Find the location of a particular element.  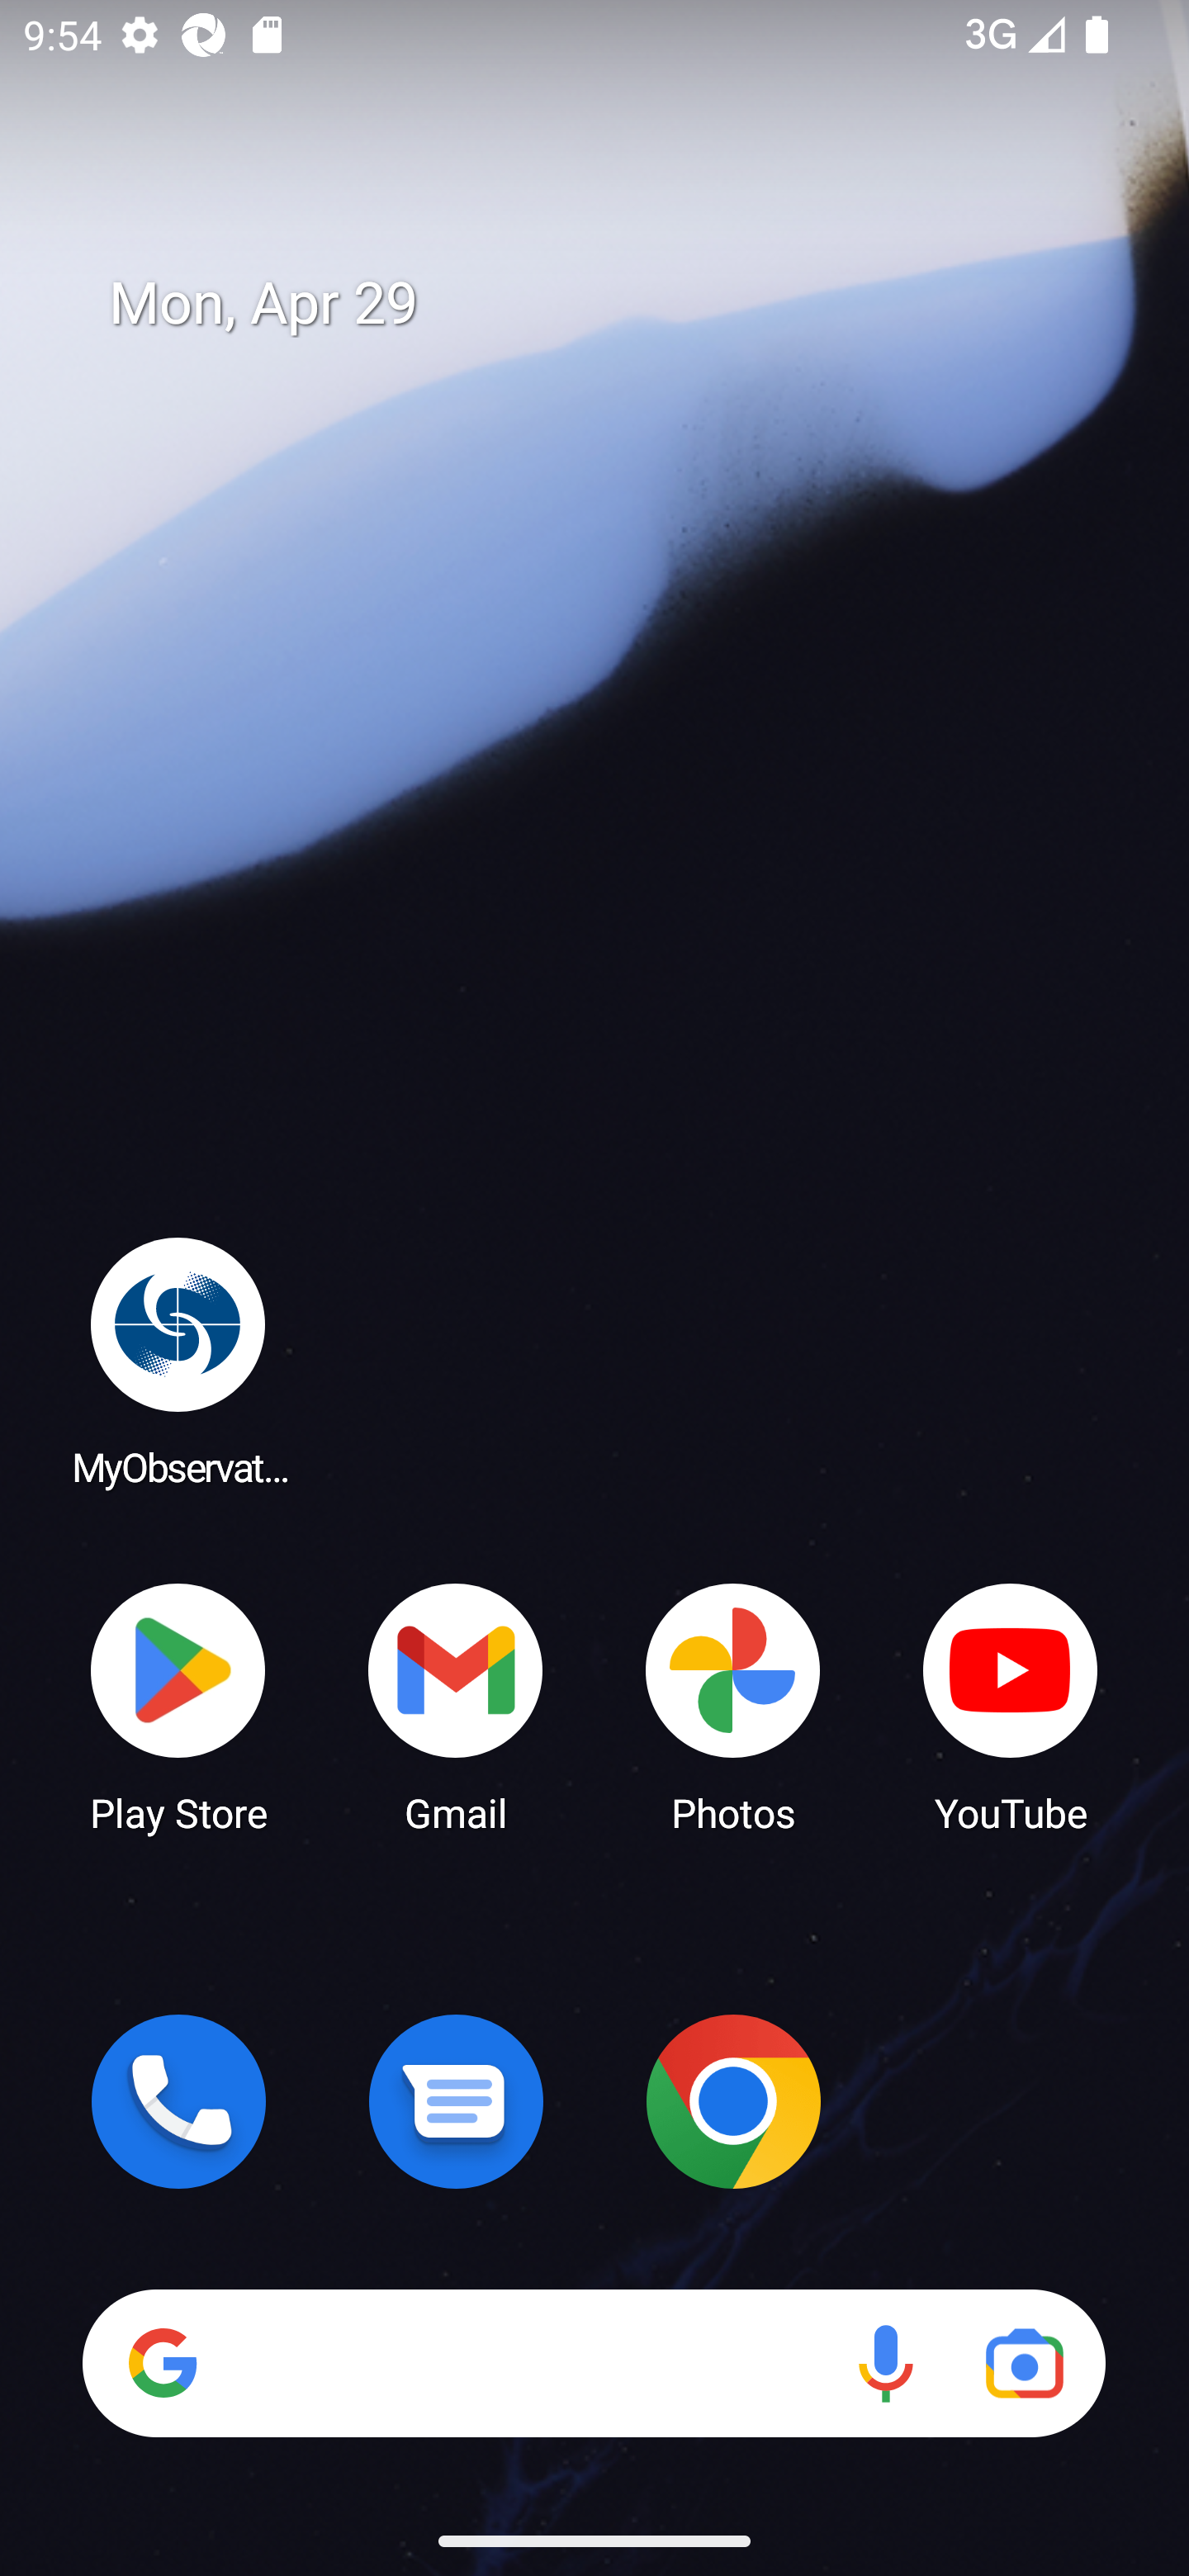

Photos is located at coordinates (733, 1706).